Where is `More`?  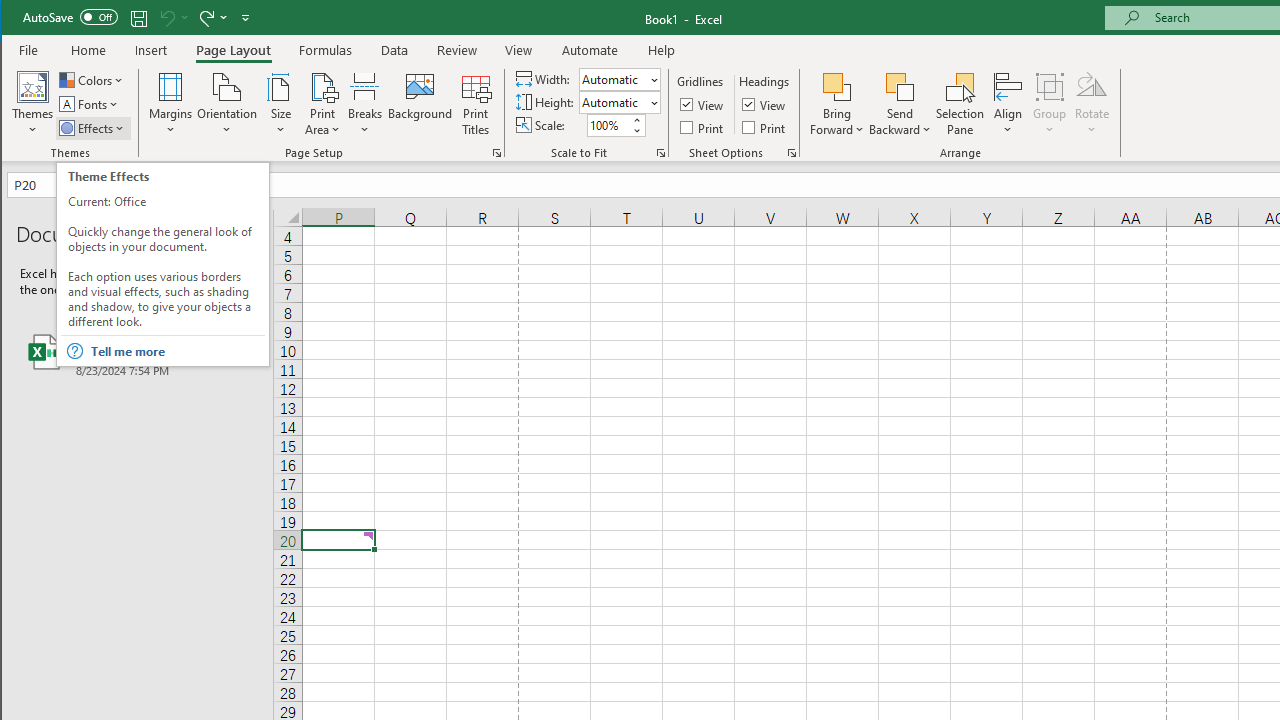 More is located at coordinates (636, 120).